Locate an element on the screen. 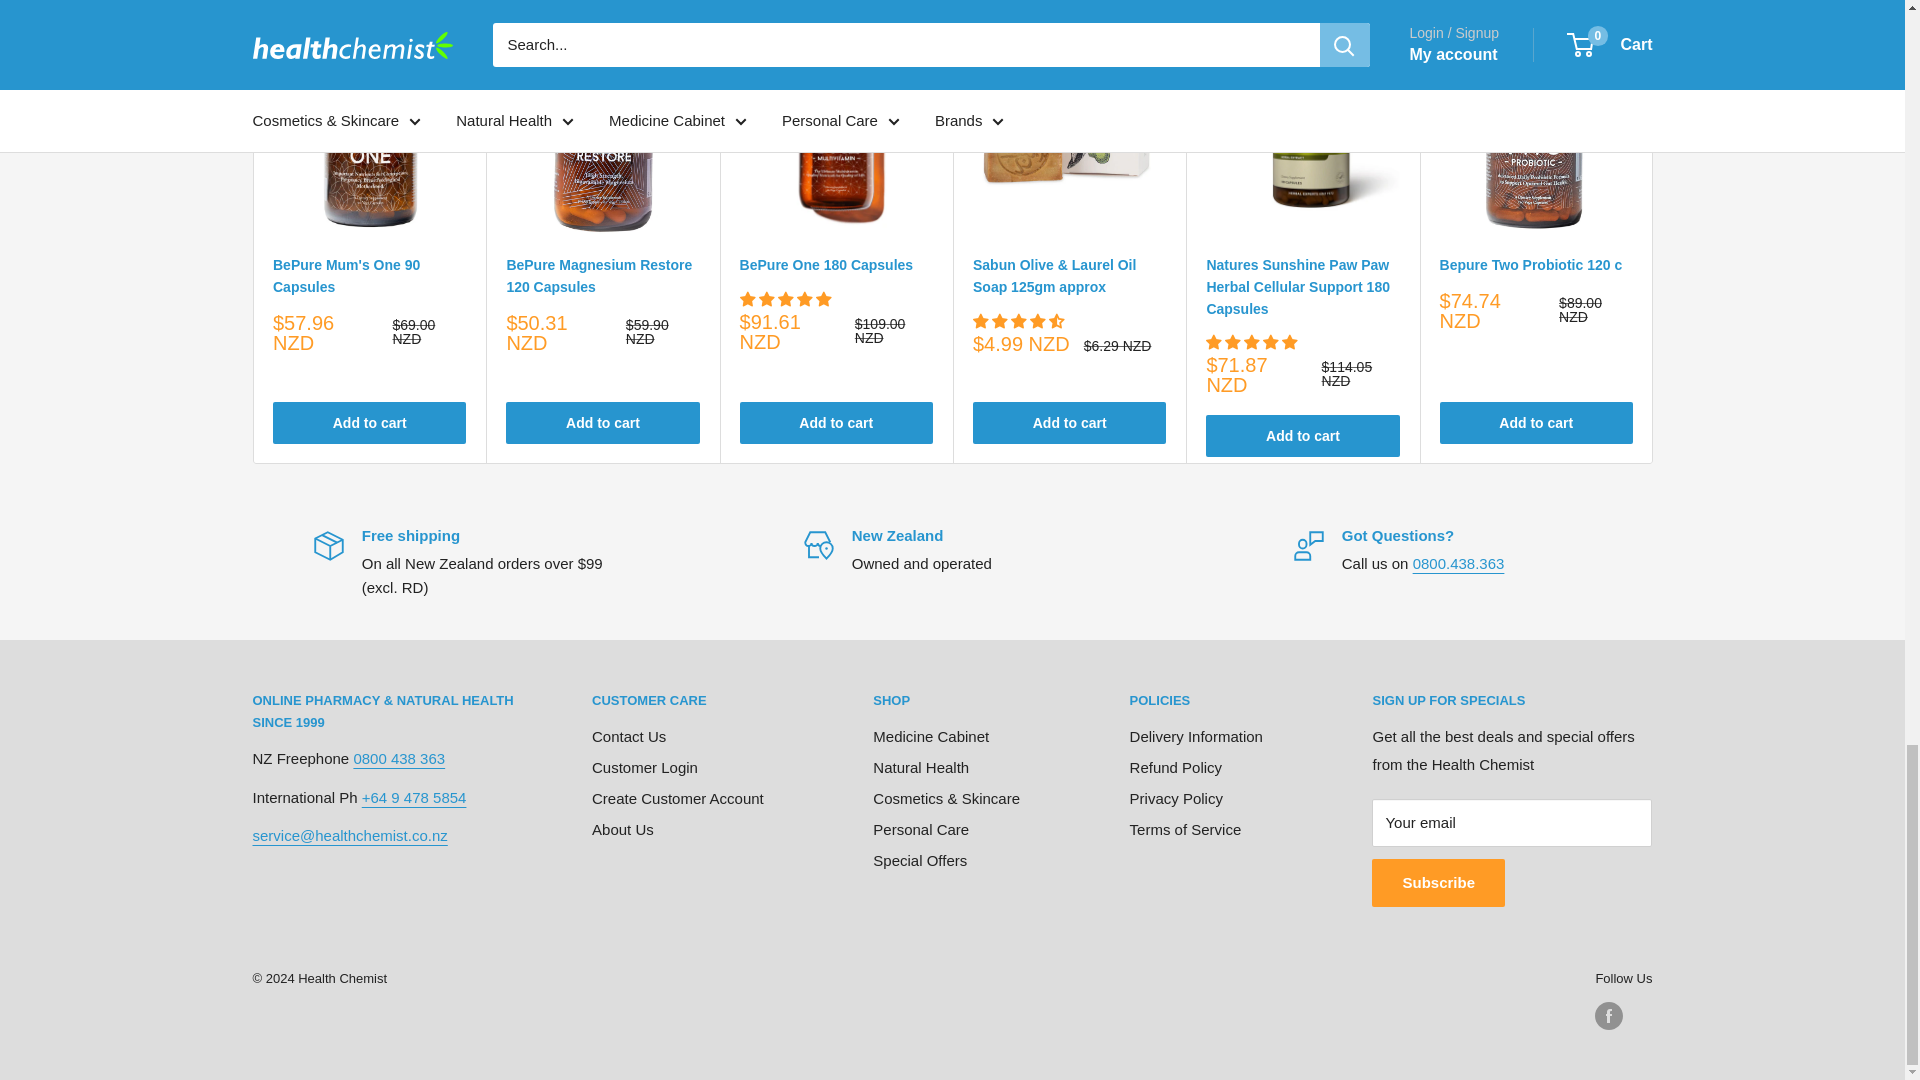 The image size is (1920, 1080). tel:0800.438.363 is located at coordinates (1459, 564).